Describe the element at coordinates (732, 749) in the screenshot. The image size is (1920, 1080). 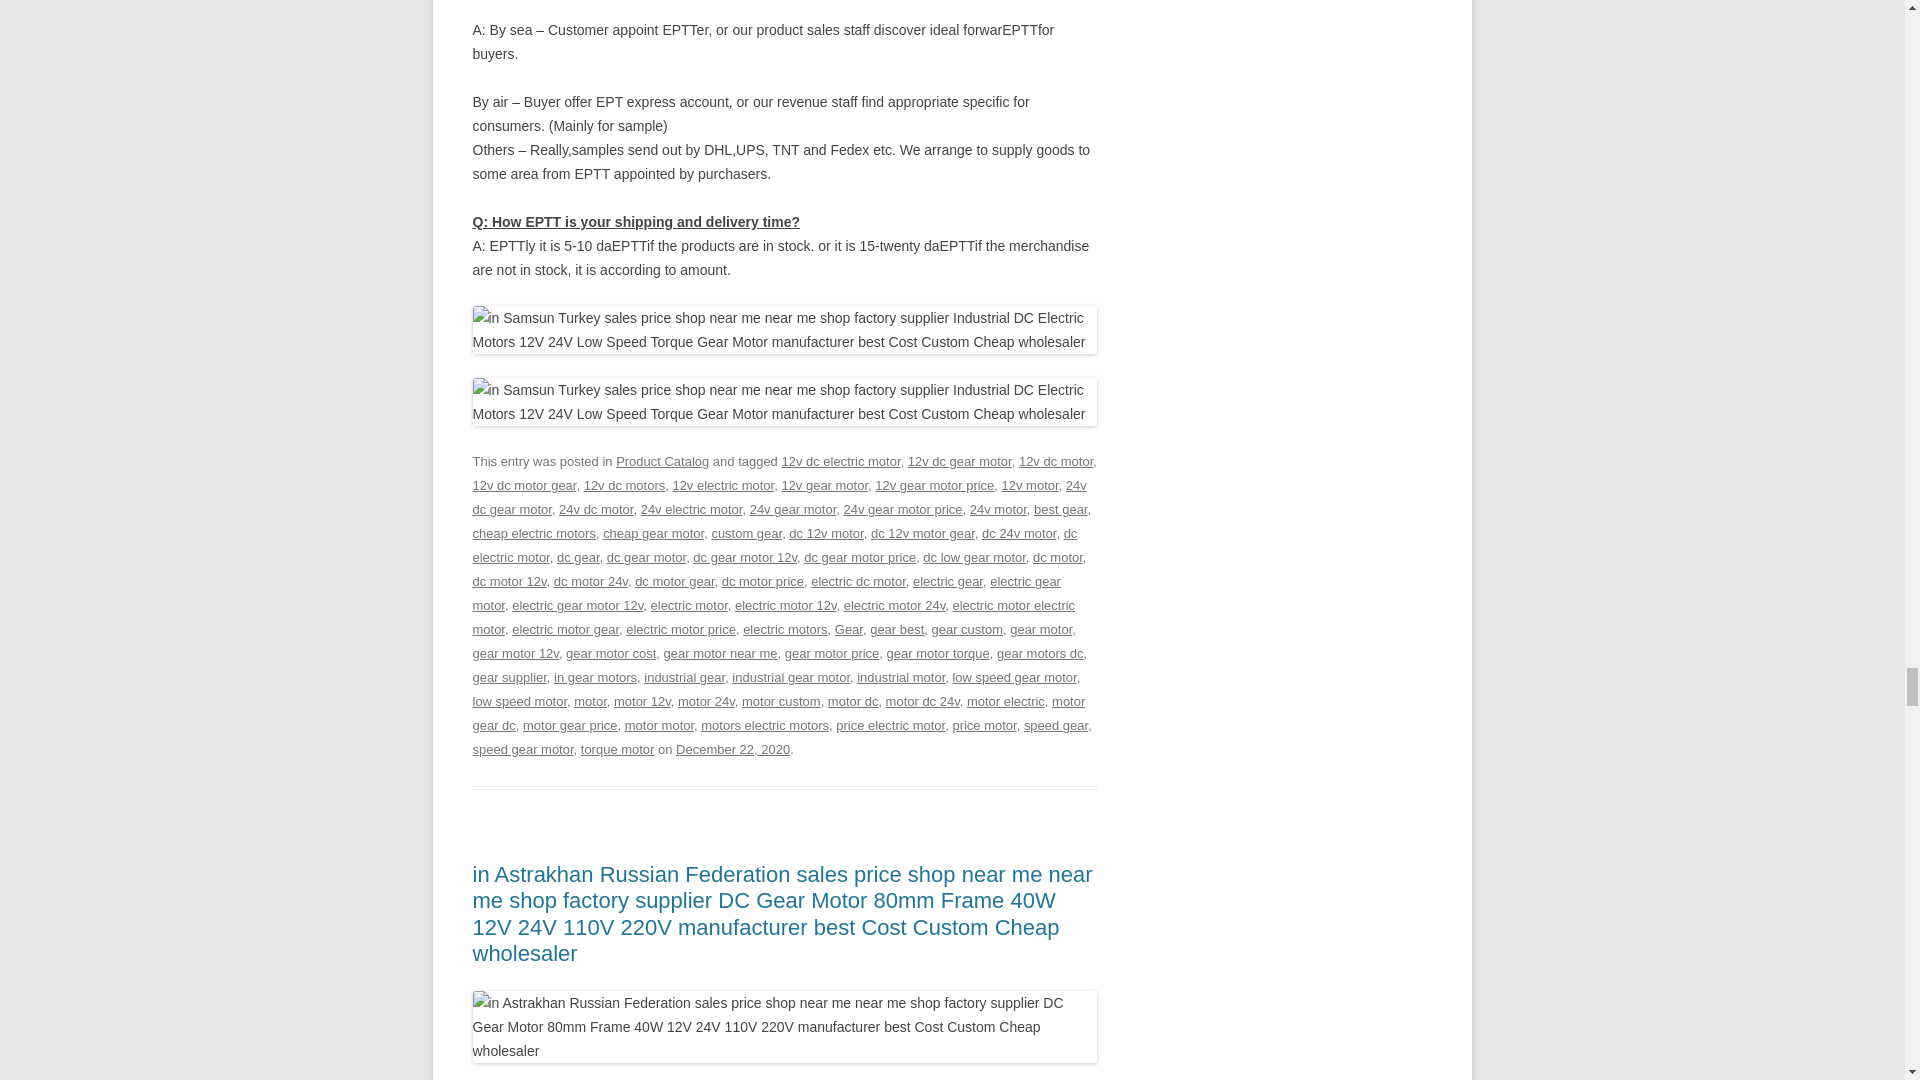
I see `4:54 pm` at that location.